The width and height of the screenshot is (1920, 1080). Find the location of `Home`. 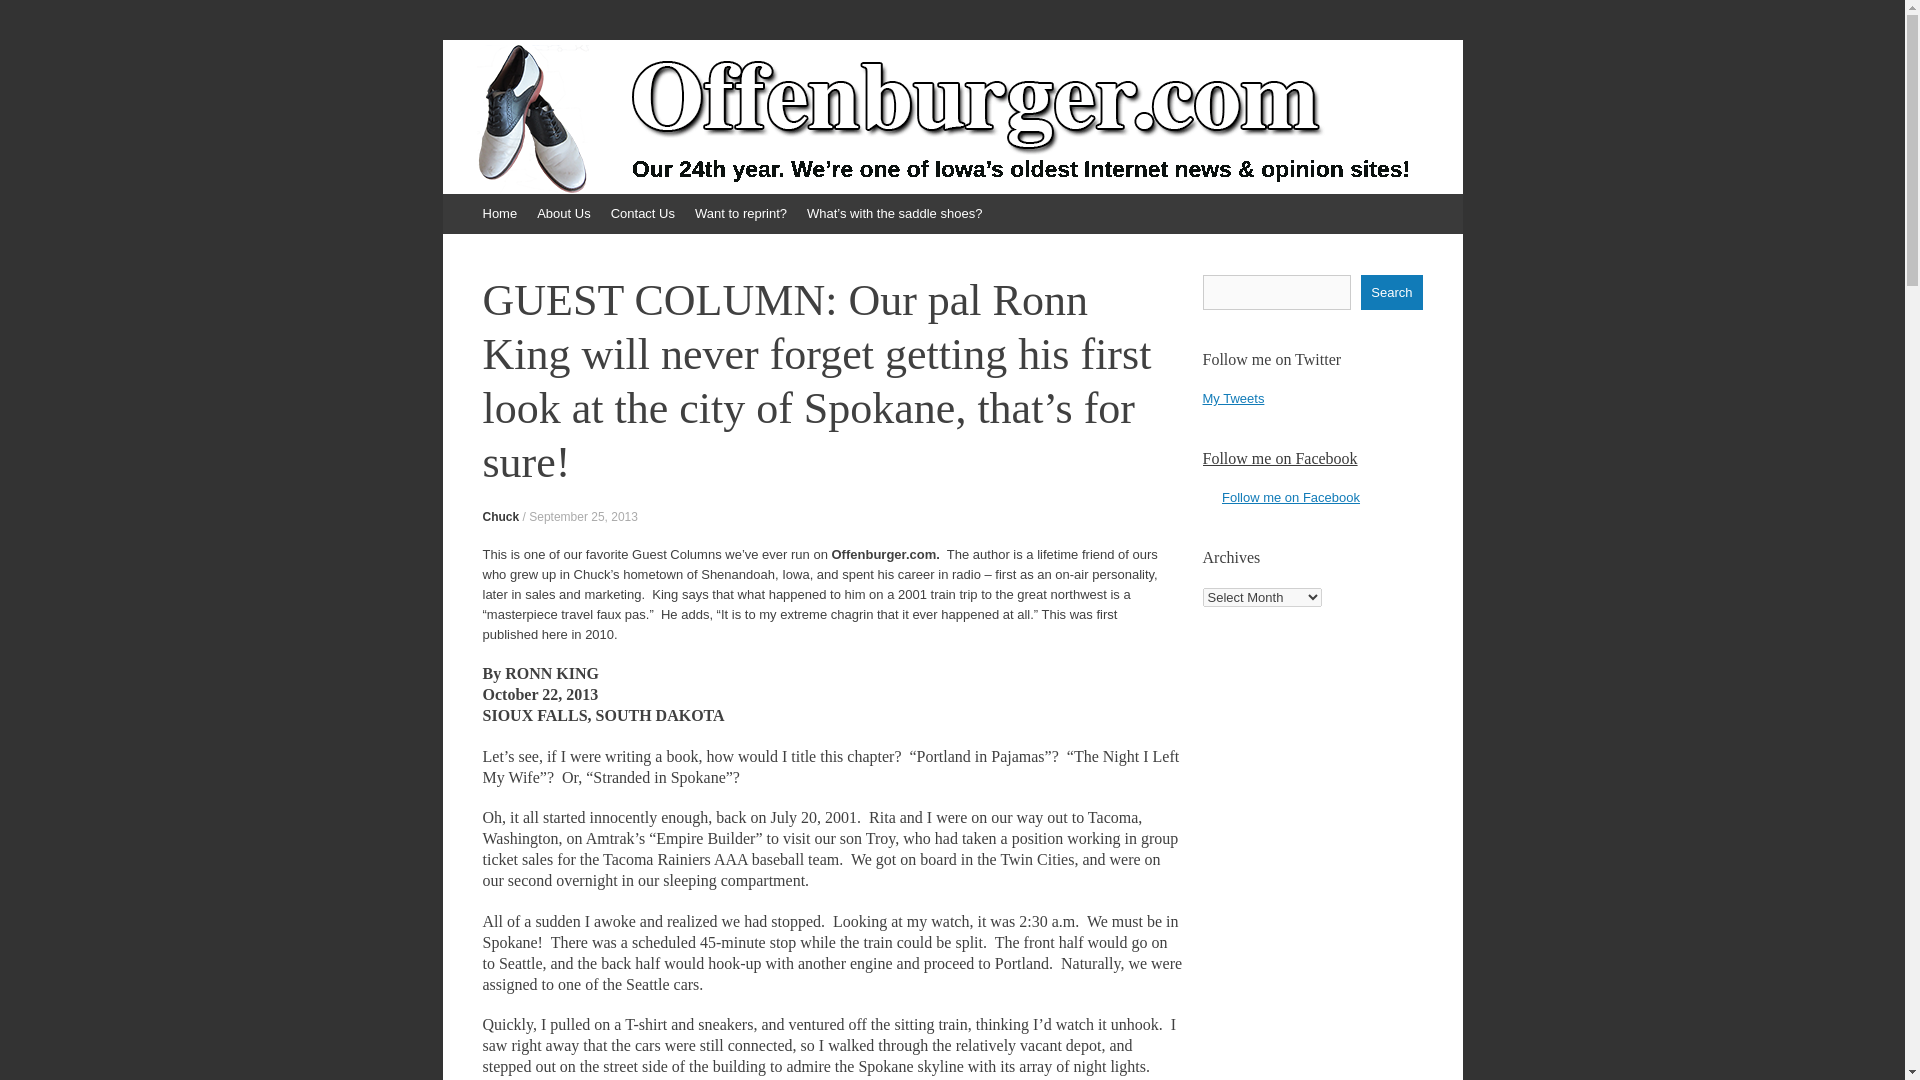

Home is located at coordinates (499, 214).